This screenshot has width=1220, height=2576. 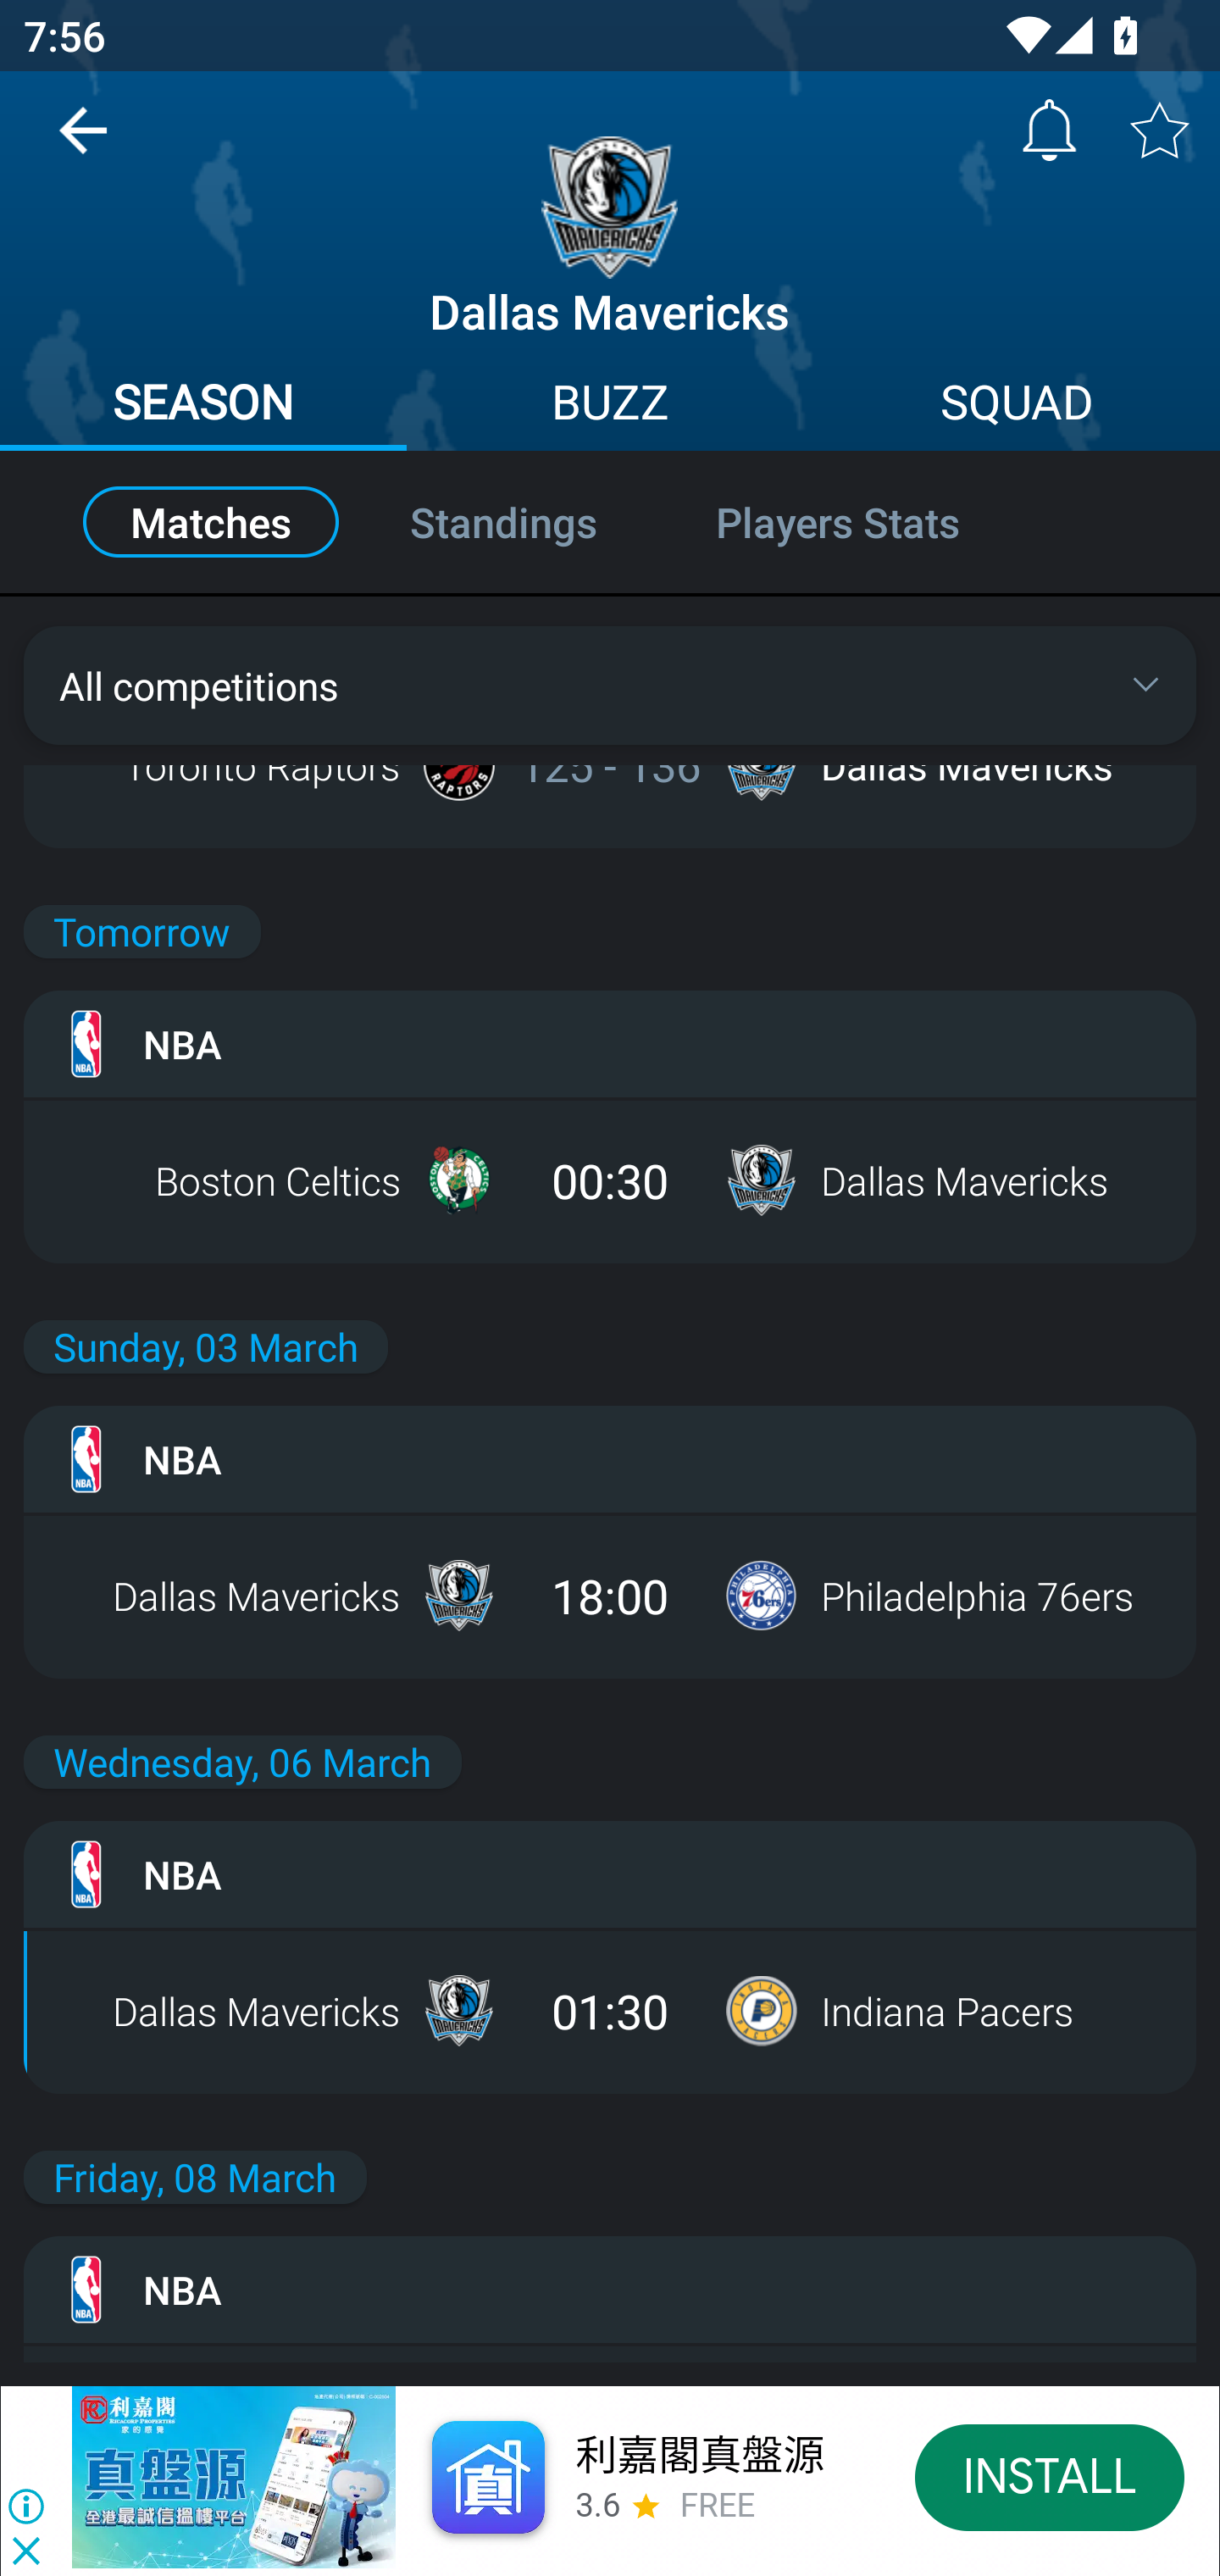 What do you see at coordinates (203, 405) in the screenshot?
I see `SEASON` at bounding box center [203, 405].